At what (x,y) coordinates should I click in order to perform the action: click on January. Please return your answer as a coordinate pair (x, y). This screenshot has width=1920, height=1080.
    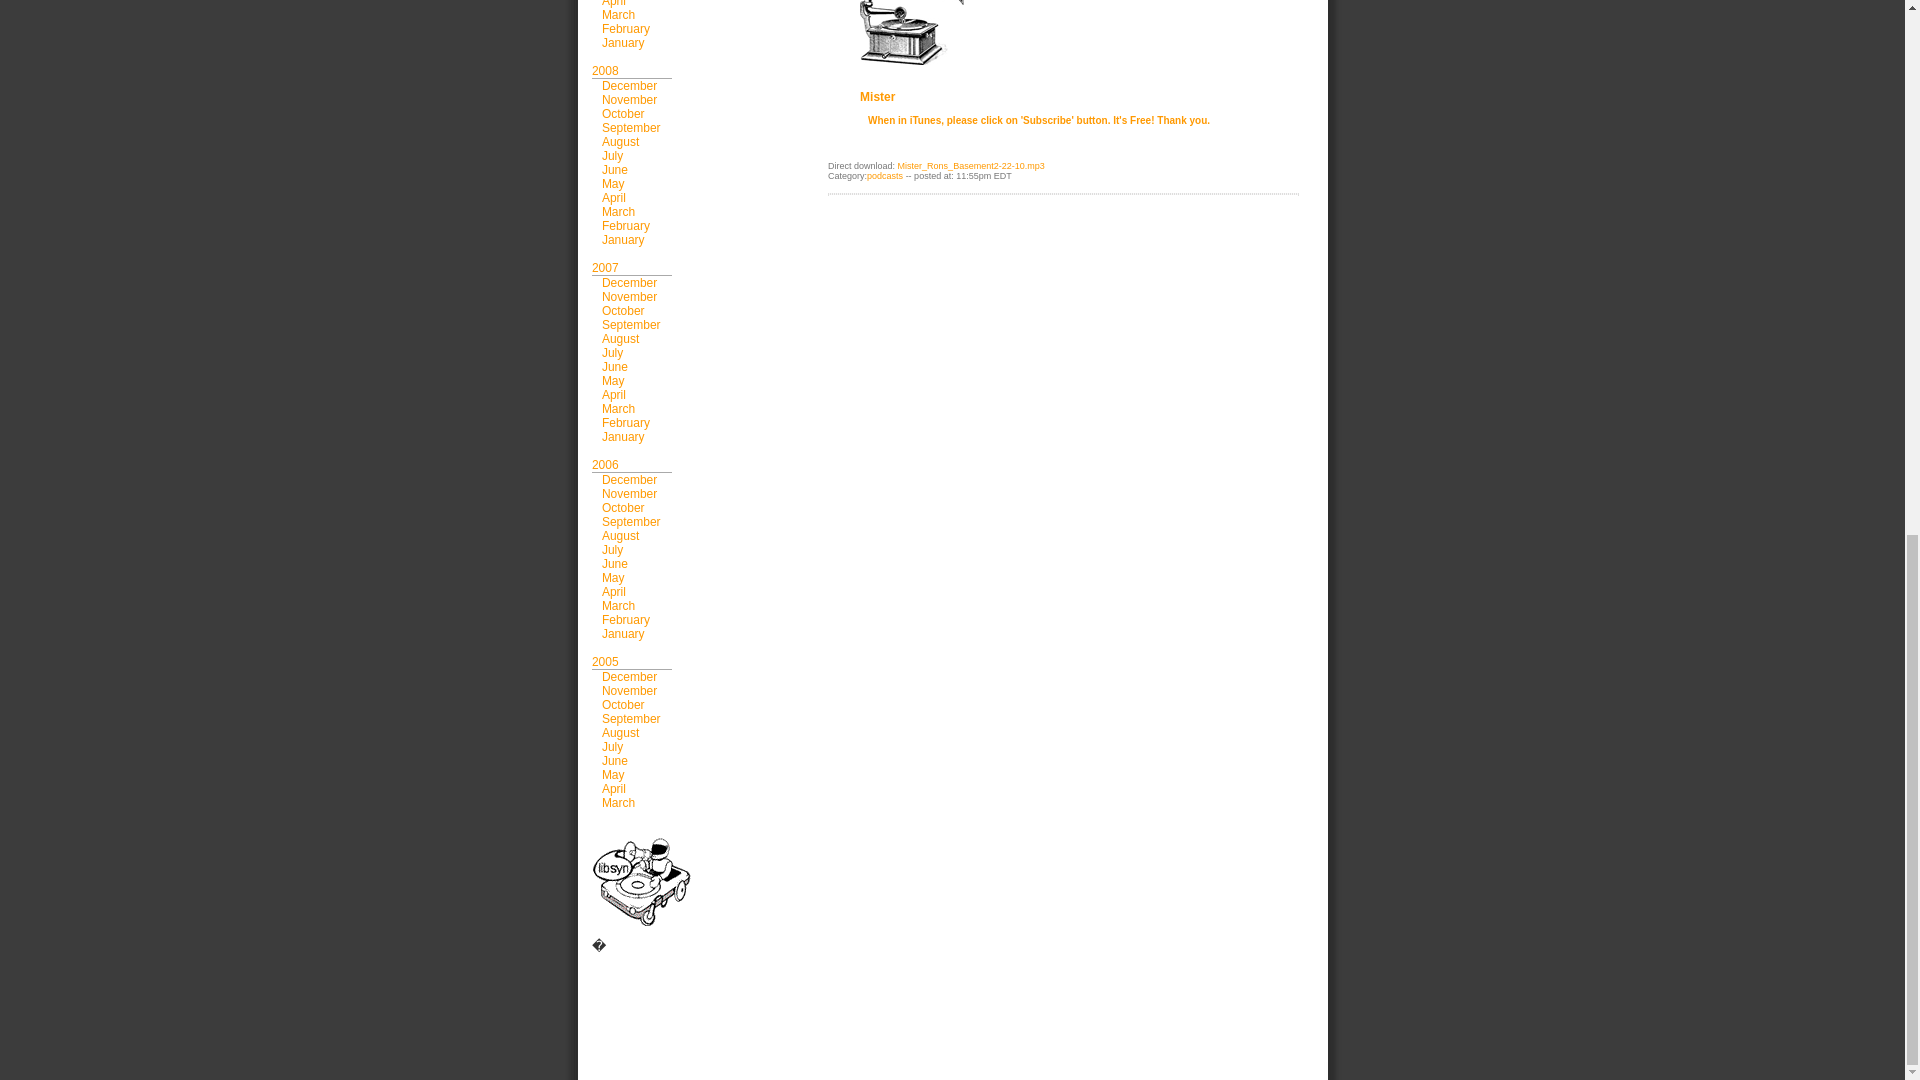
    Looking at the image, I should click on (624, 42).